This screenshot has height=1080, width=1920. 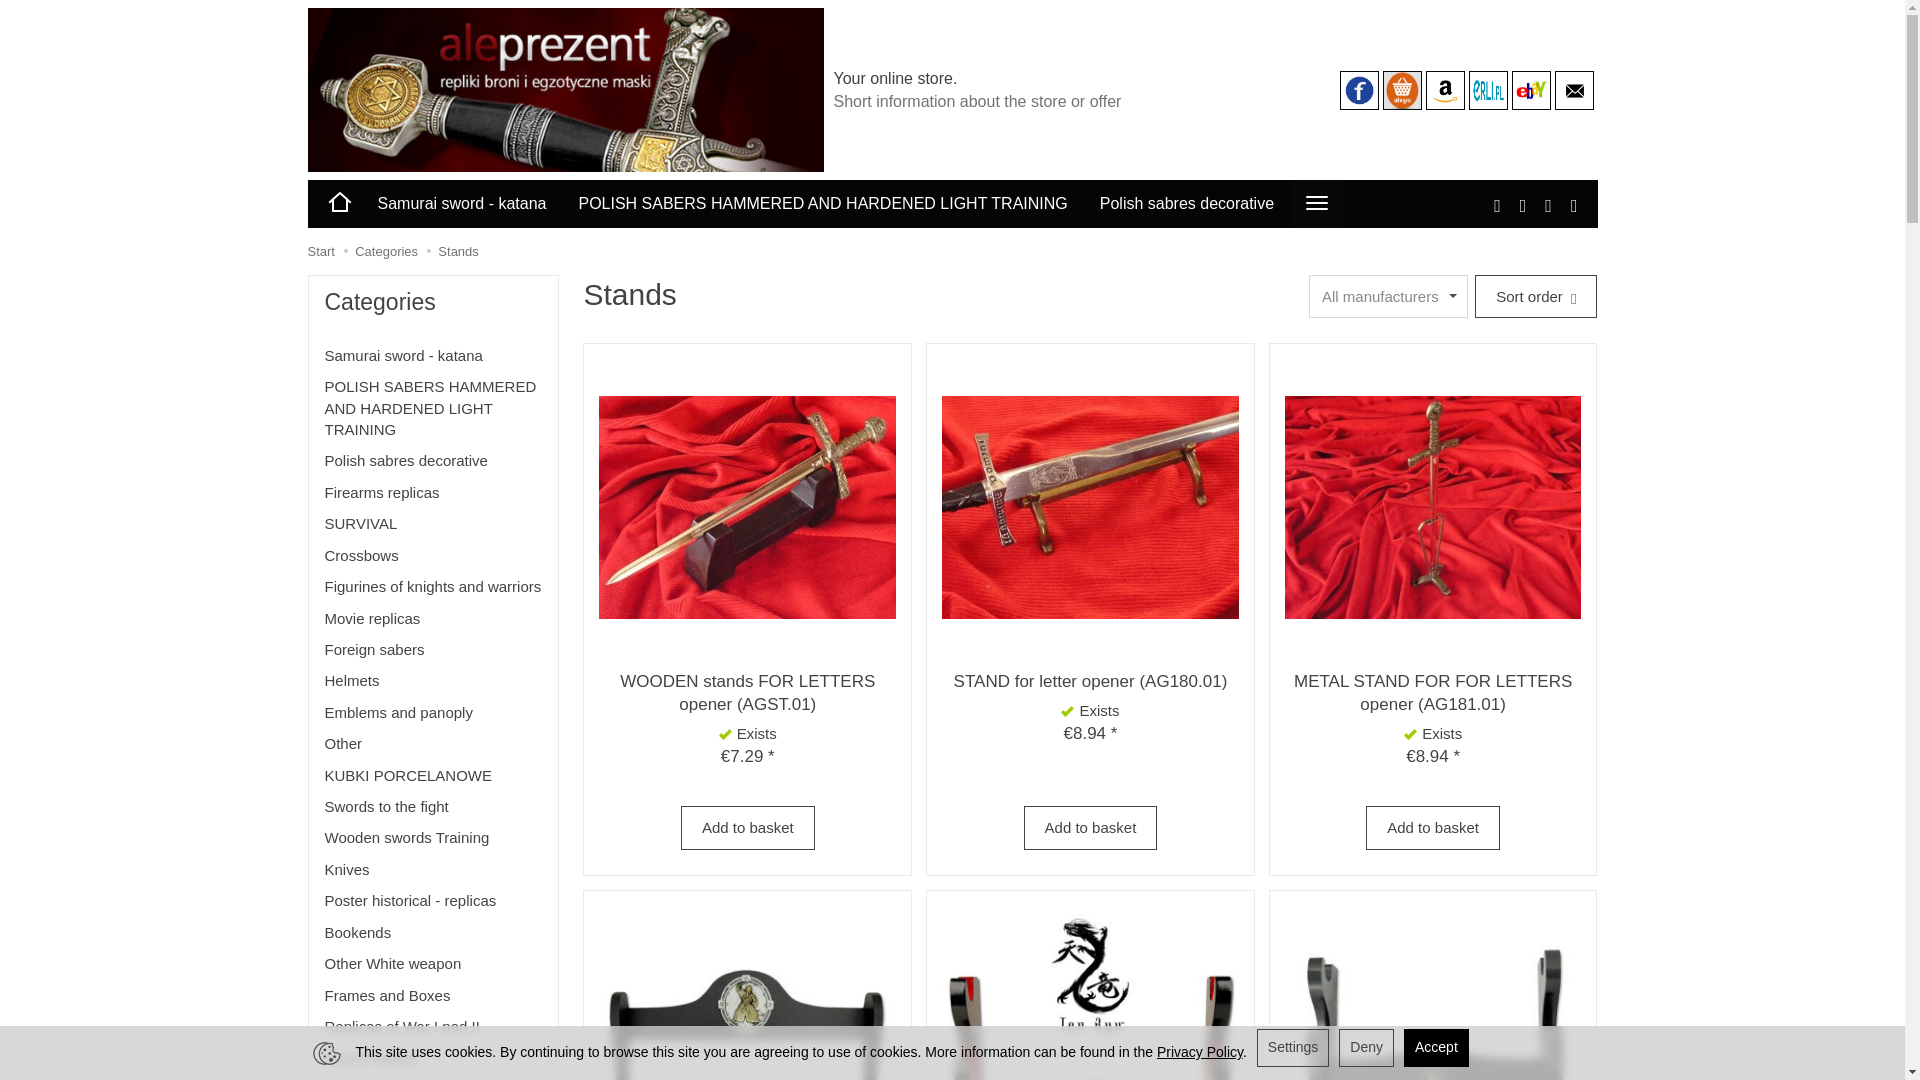 What do you see at coordinates (822, 204) in the screenshot?
I see `POLISH SABERS HAMMERED AND HARDENED LIGHT TRAINING` at bounding box center [822, 204].